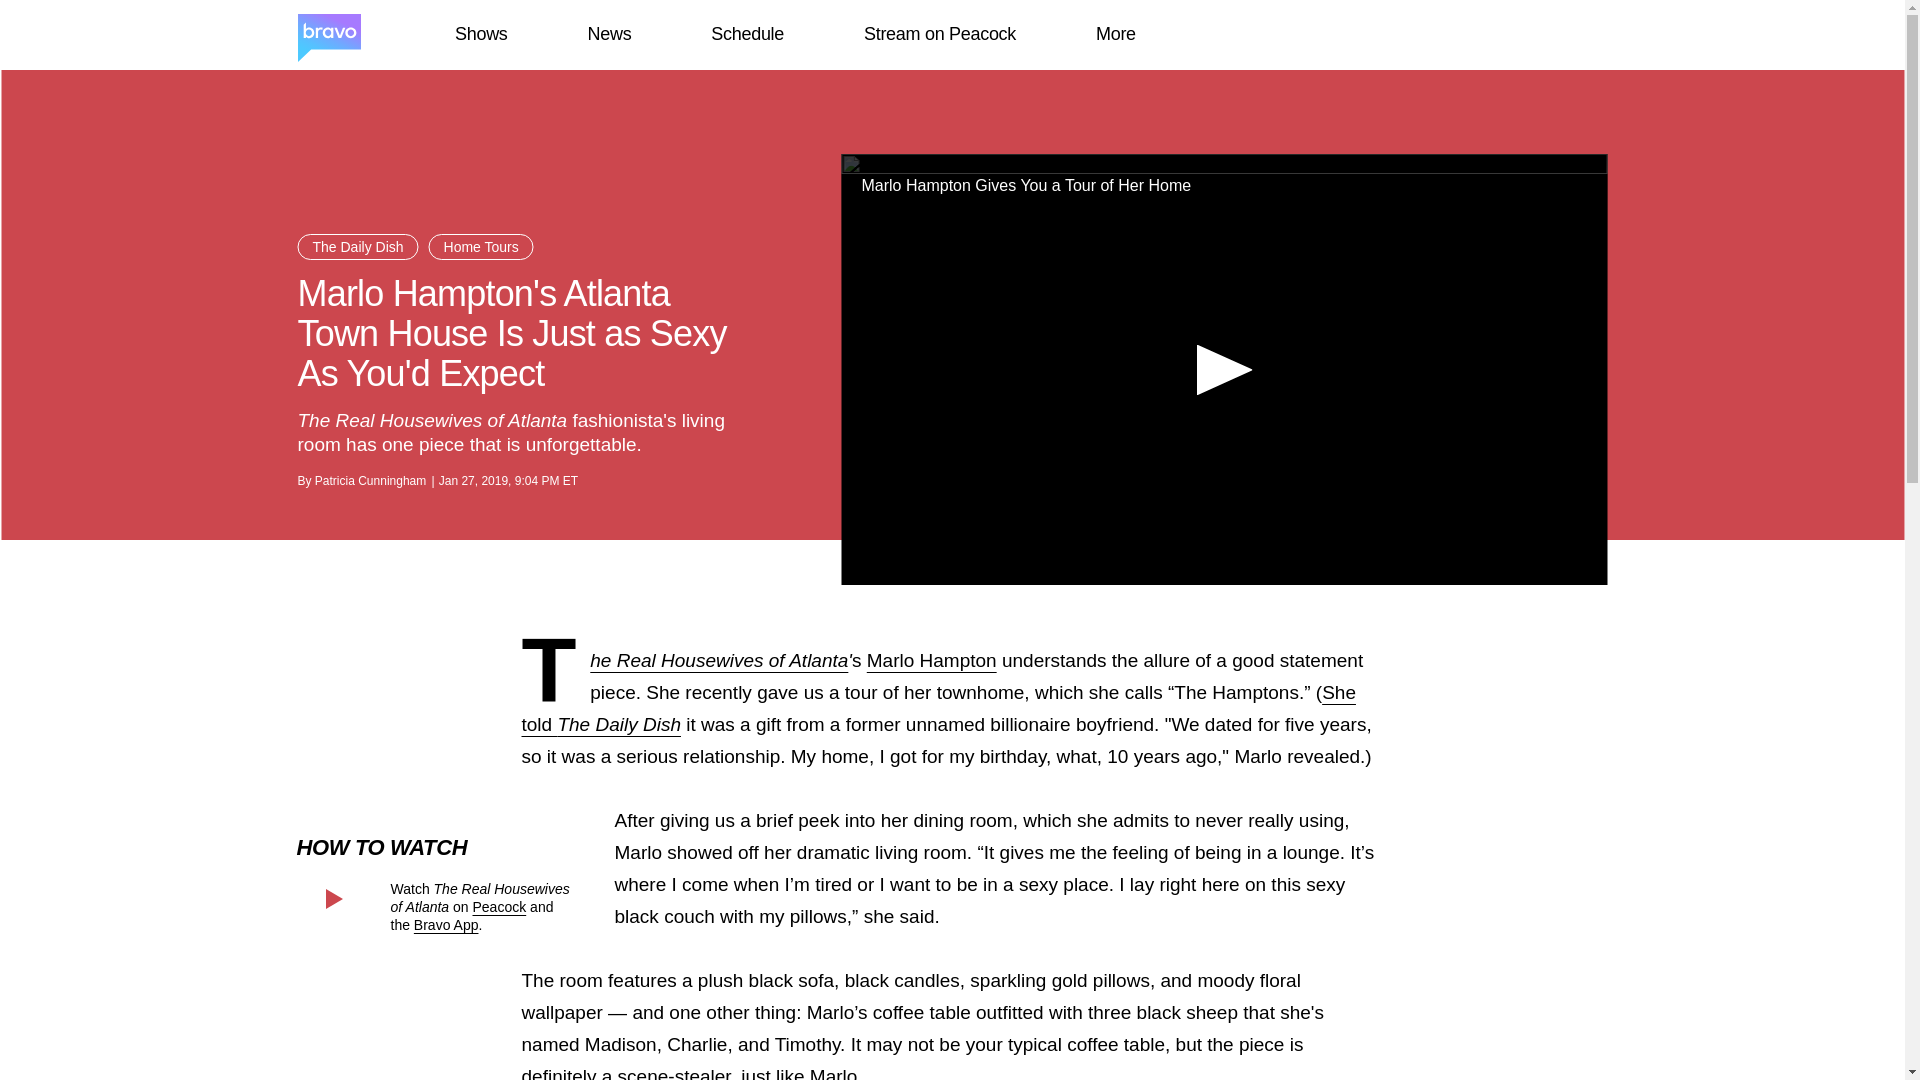 Image resolution: width=1920 pixels, height=1080 pixels. I want to click on Home Tours, so click(480, 247).